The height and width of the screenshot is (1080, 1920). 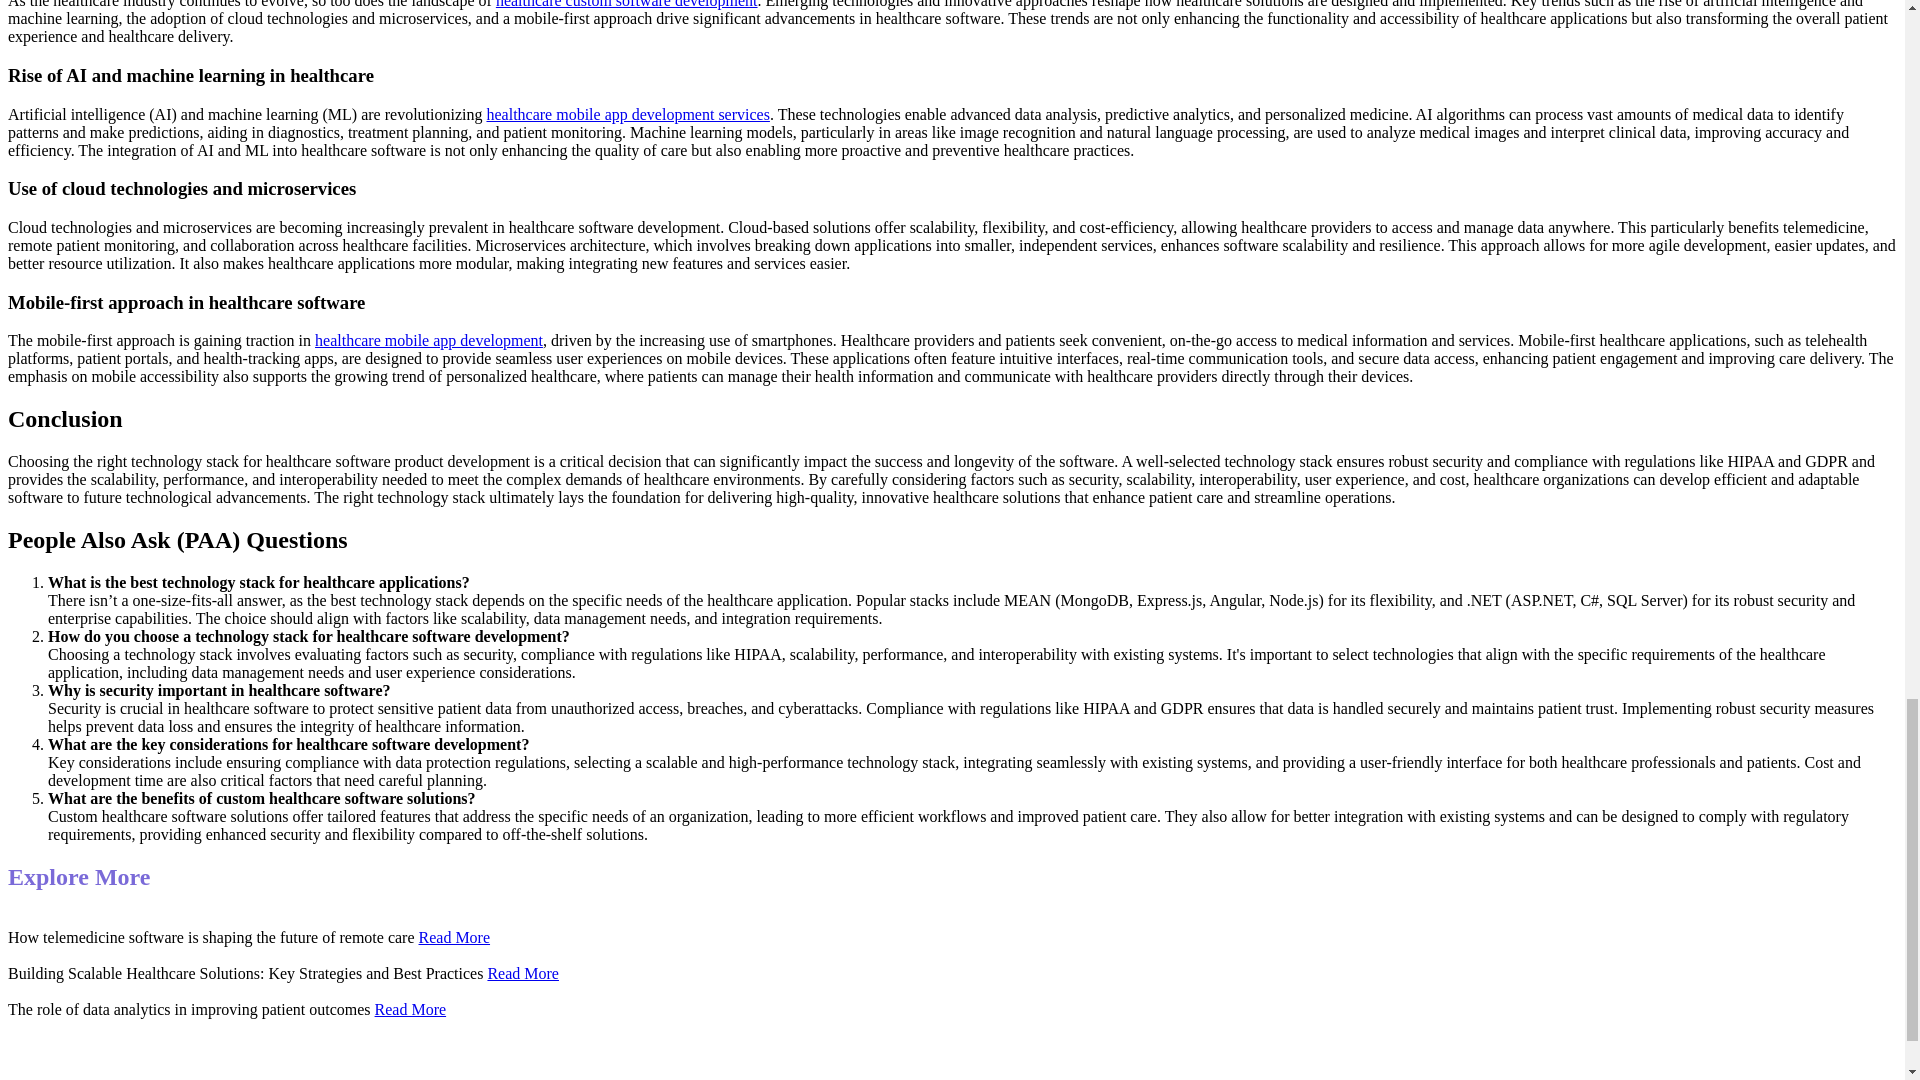 I want to click on healthcare mobile app development, so click(x=428, y=340).